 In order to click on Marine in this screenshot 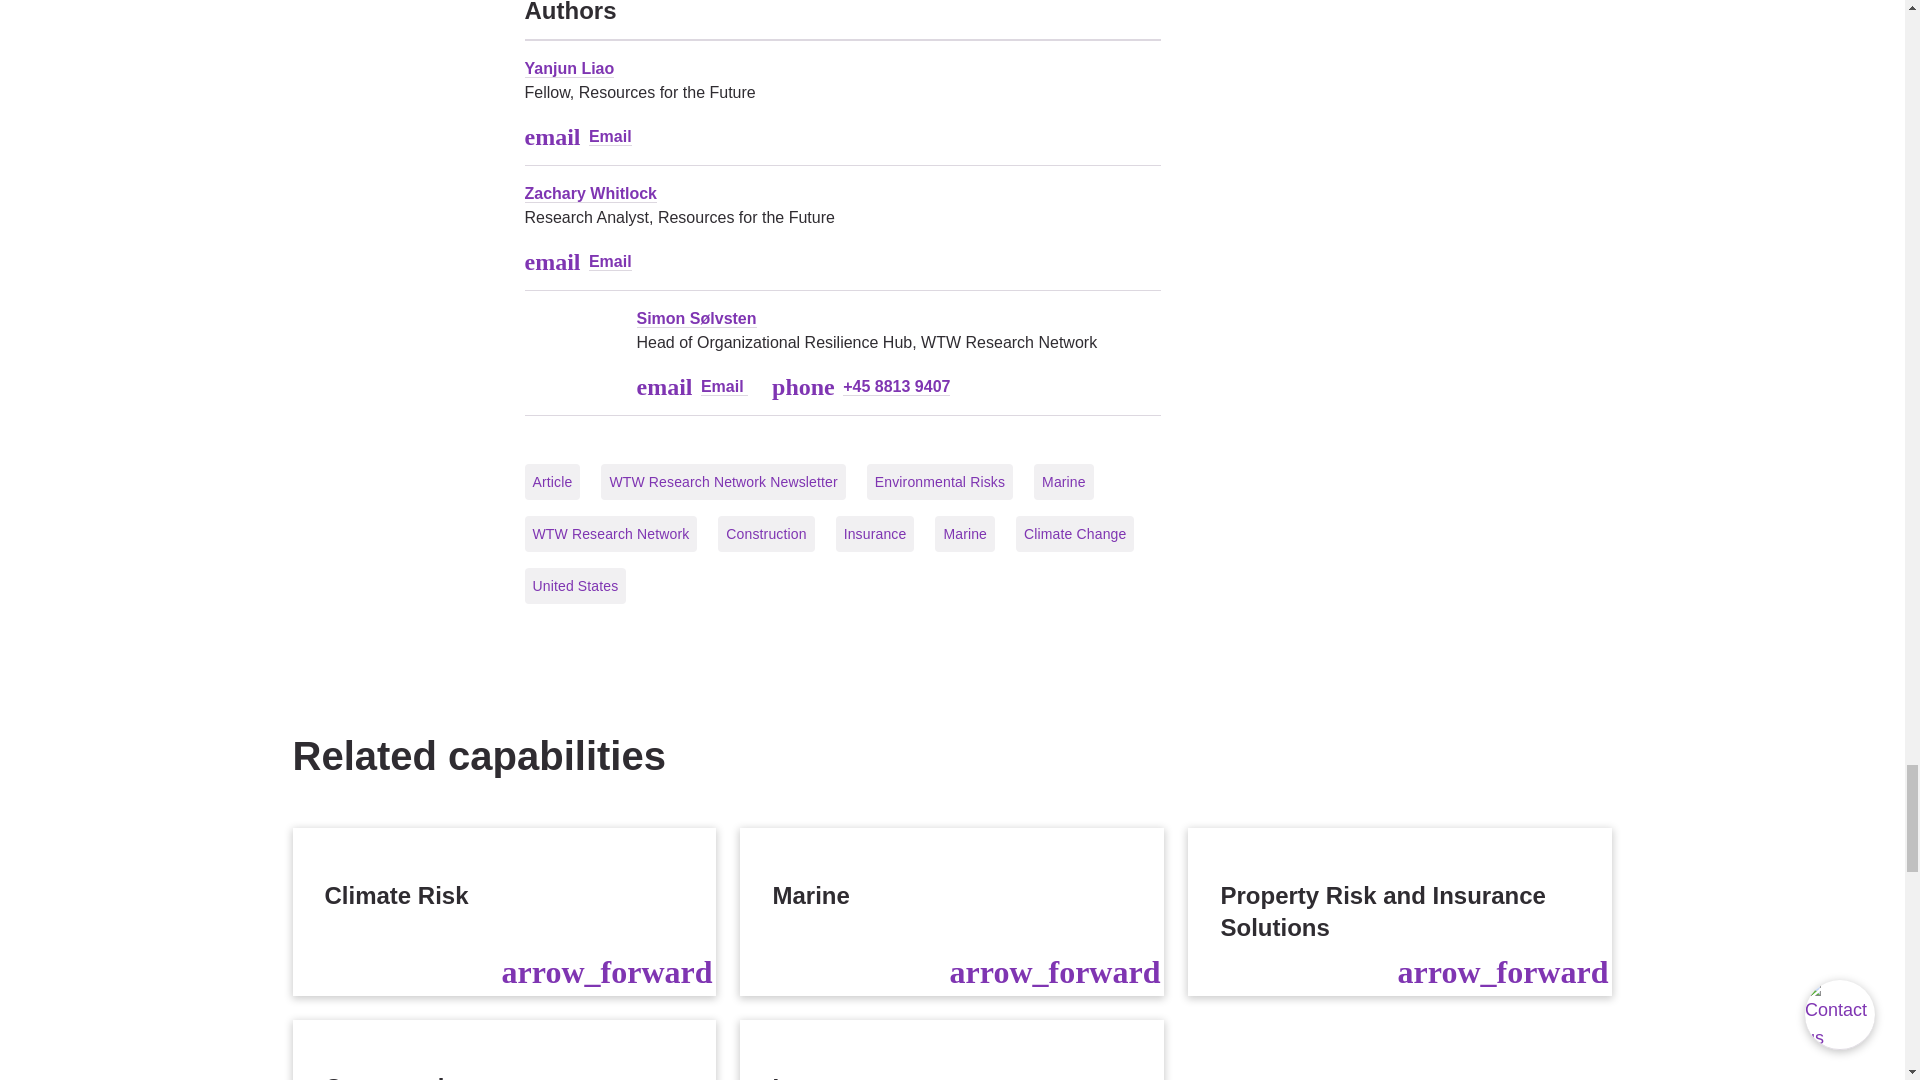, I will do `click(951, 912)`.